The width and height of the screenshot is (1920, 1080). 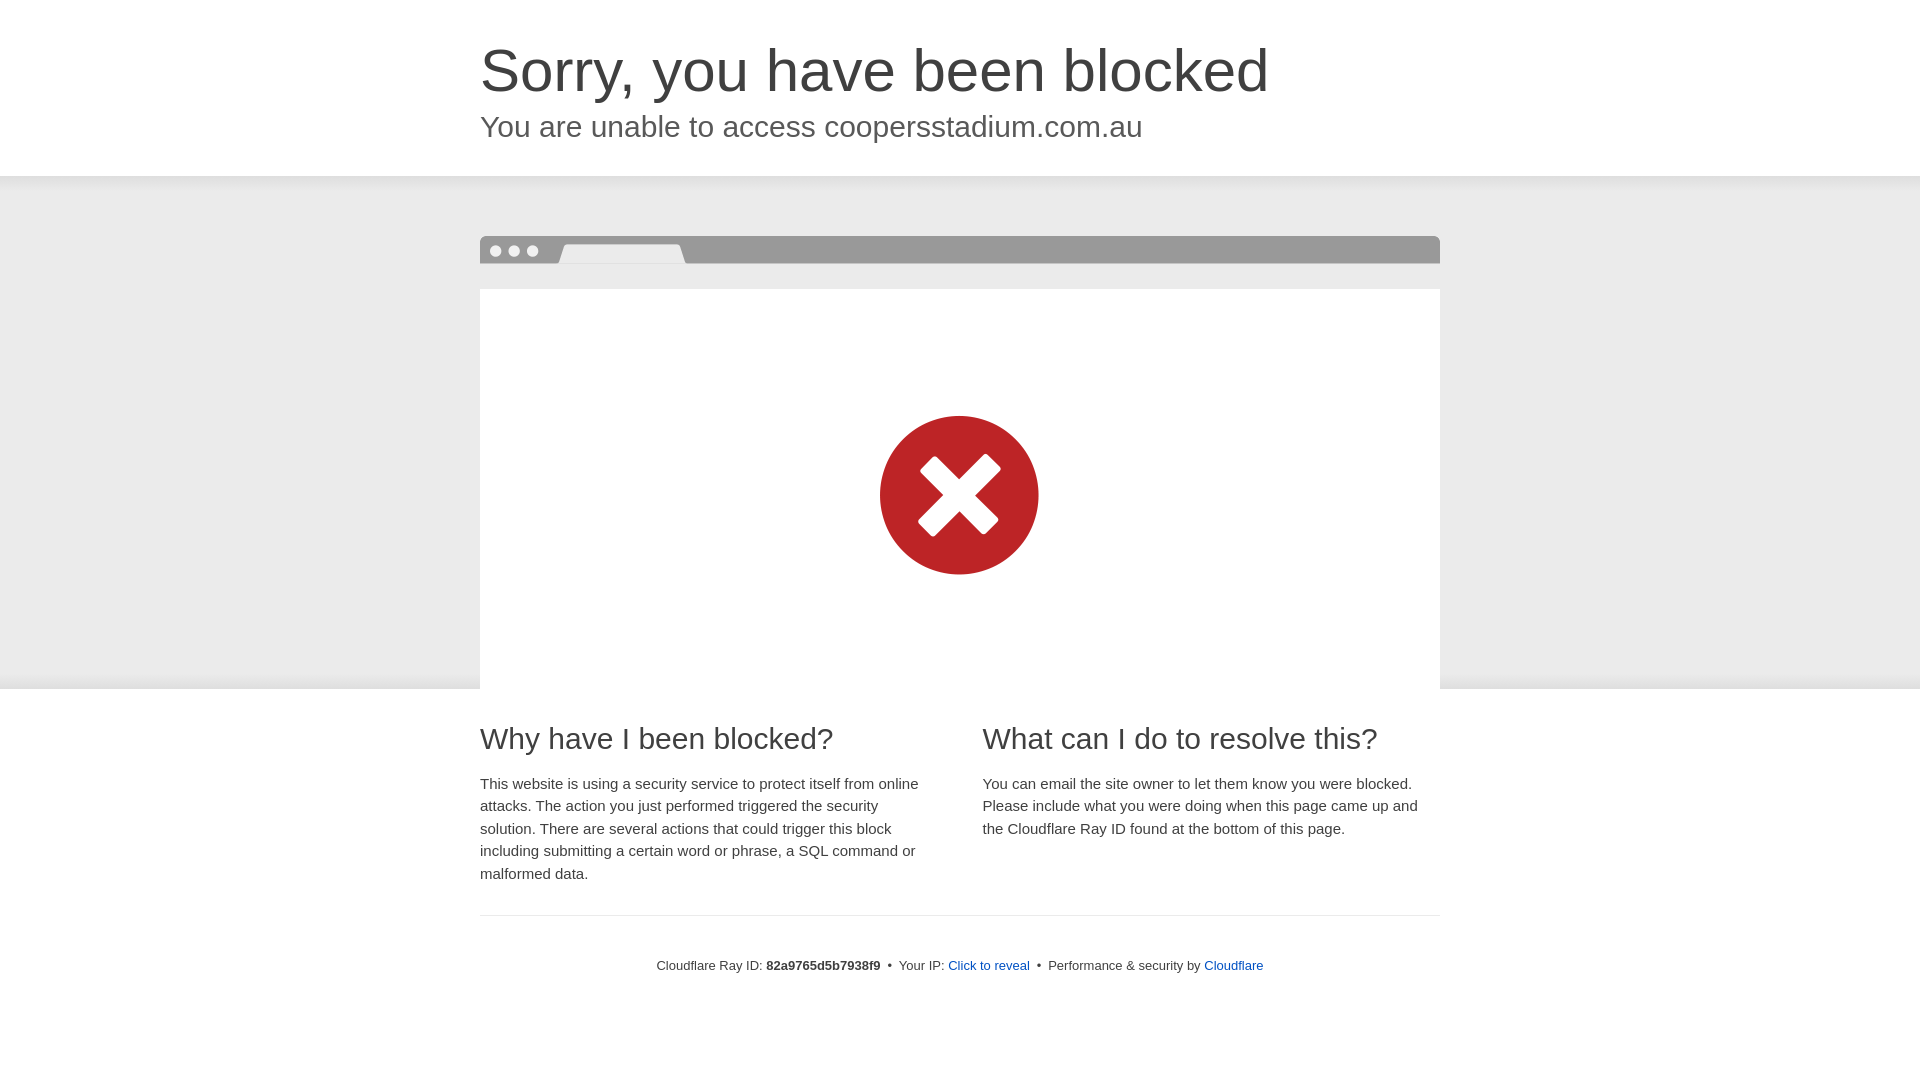 What do you see at coordinates (1234, 966) in the screenshot?
I see `Cloudflare` at bounding box center [1234, 966].